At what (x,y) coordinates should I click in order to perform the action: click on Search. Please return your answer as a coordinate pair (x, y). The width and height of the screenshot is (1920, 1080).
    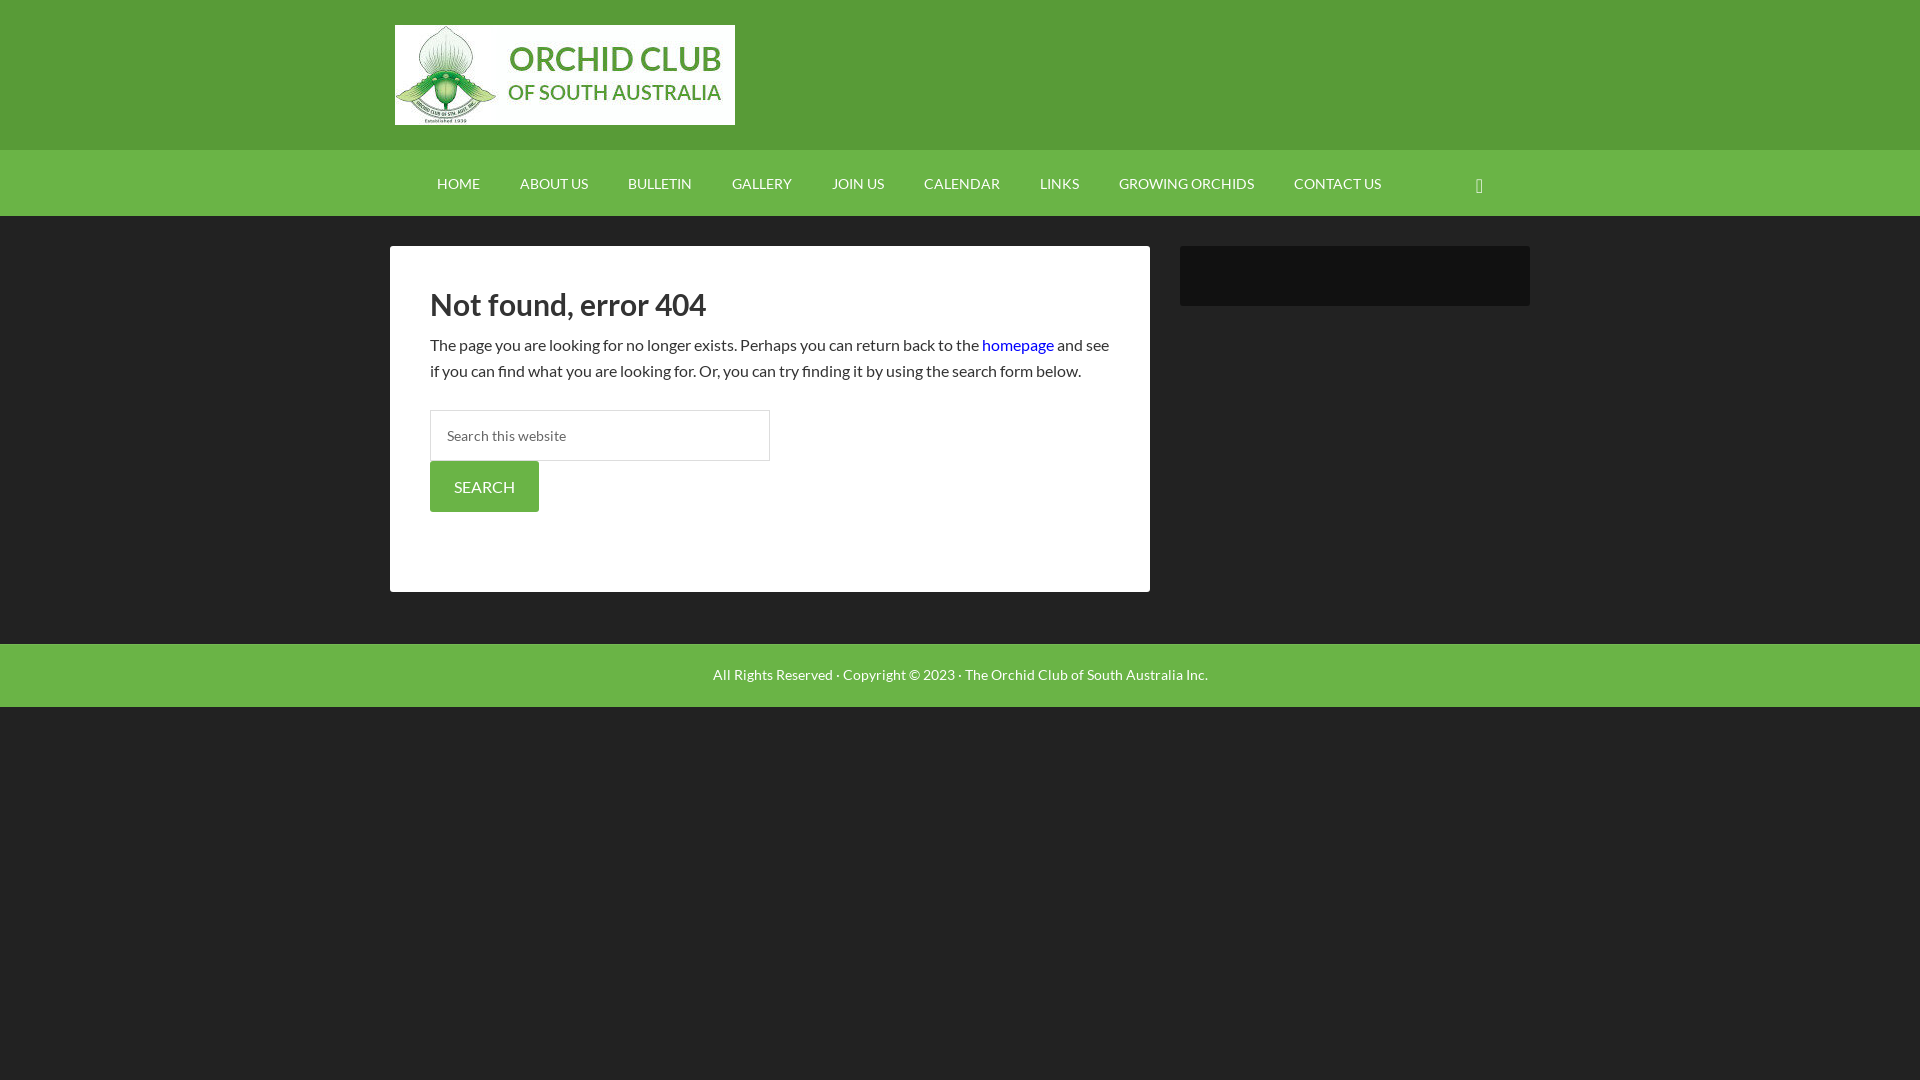
    Looking at the image, I should click on (484, 486).